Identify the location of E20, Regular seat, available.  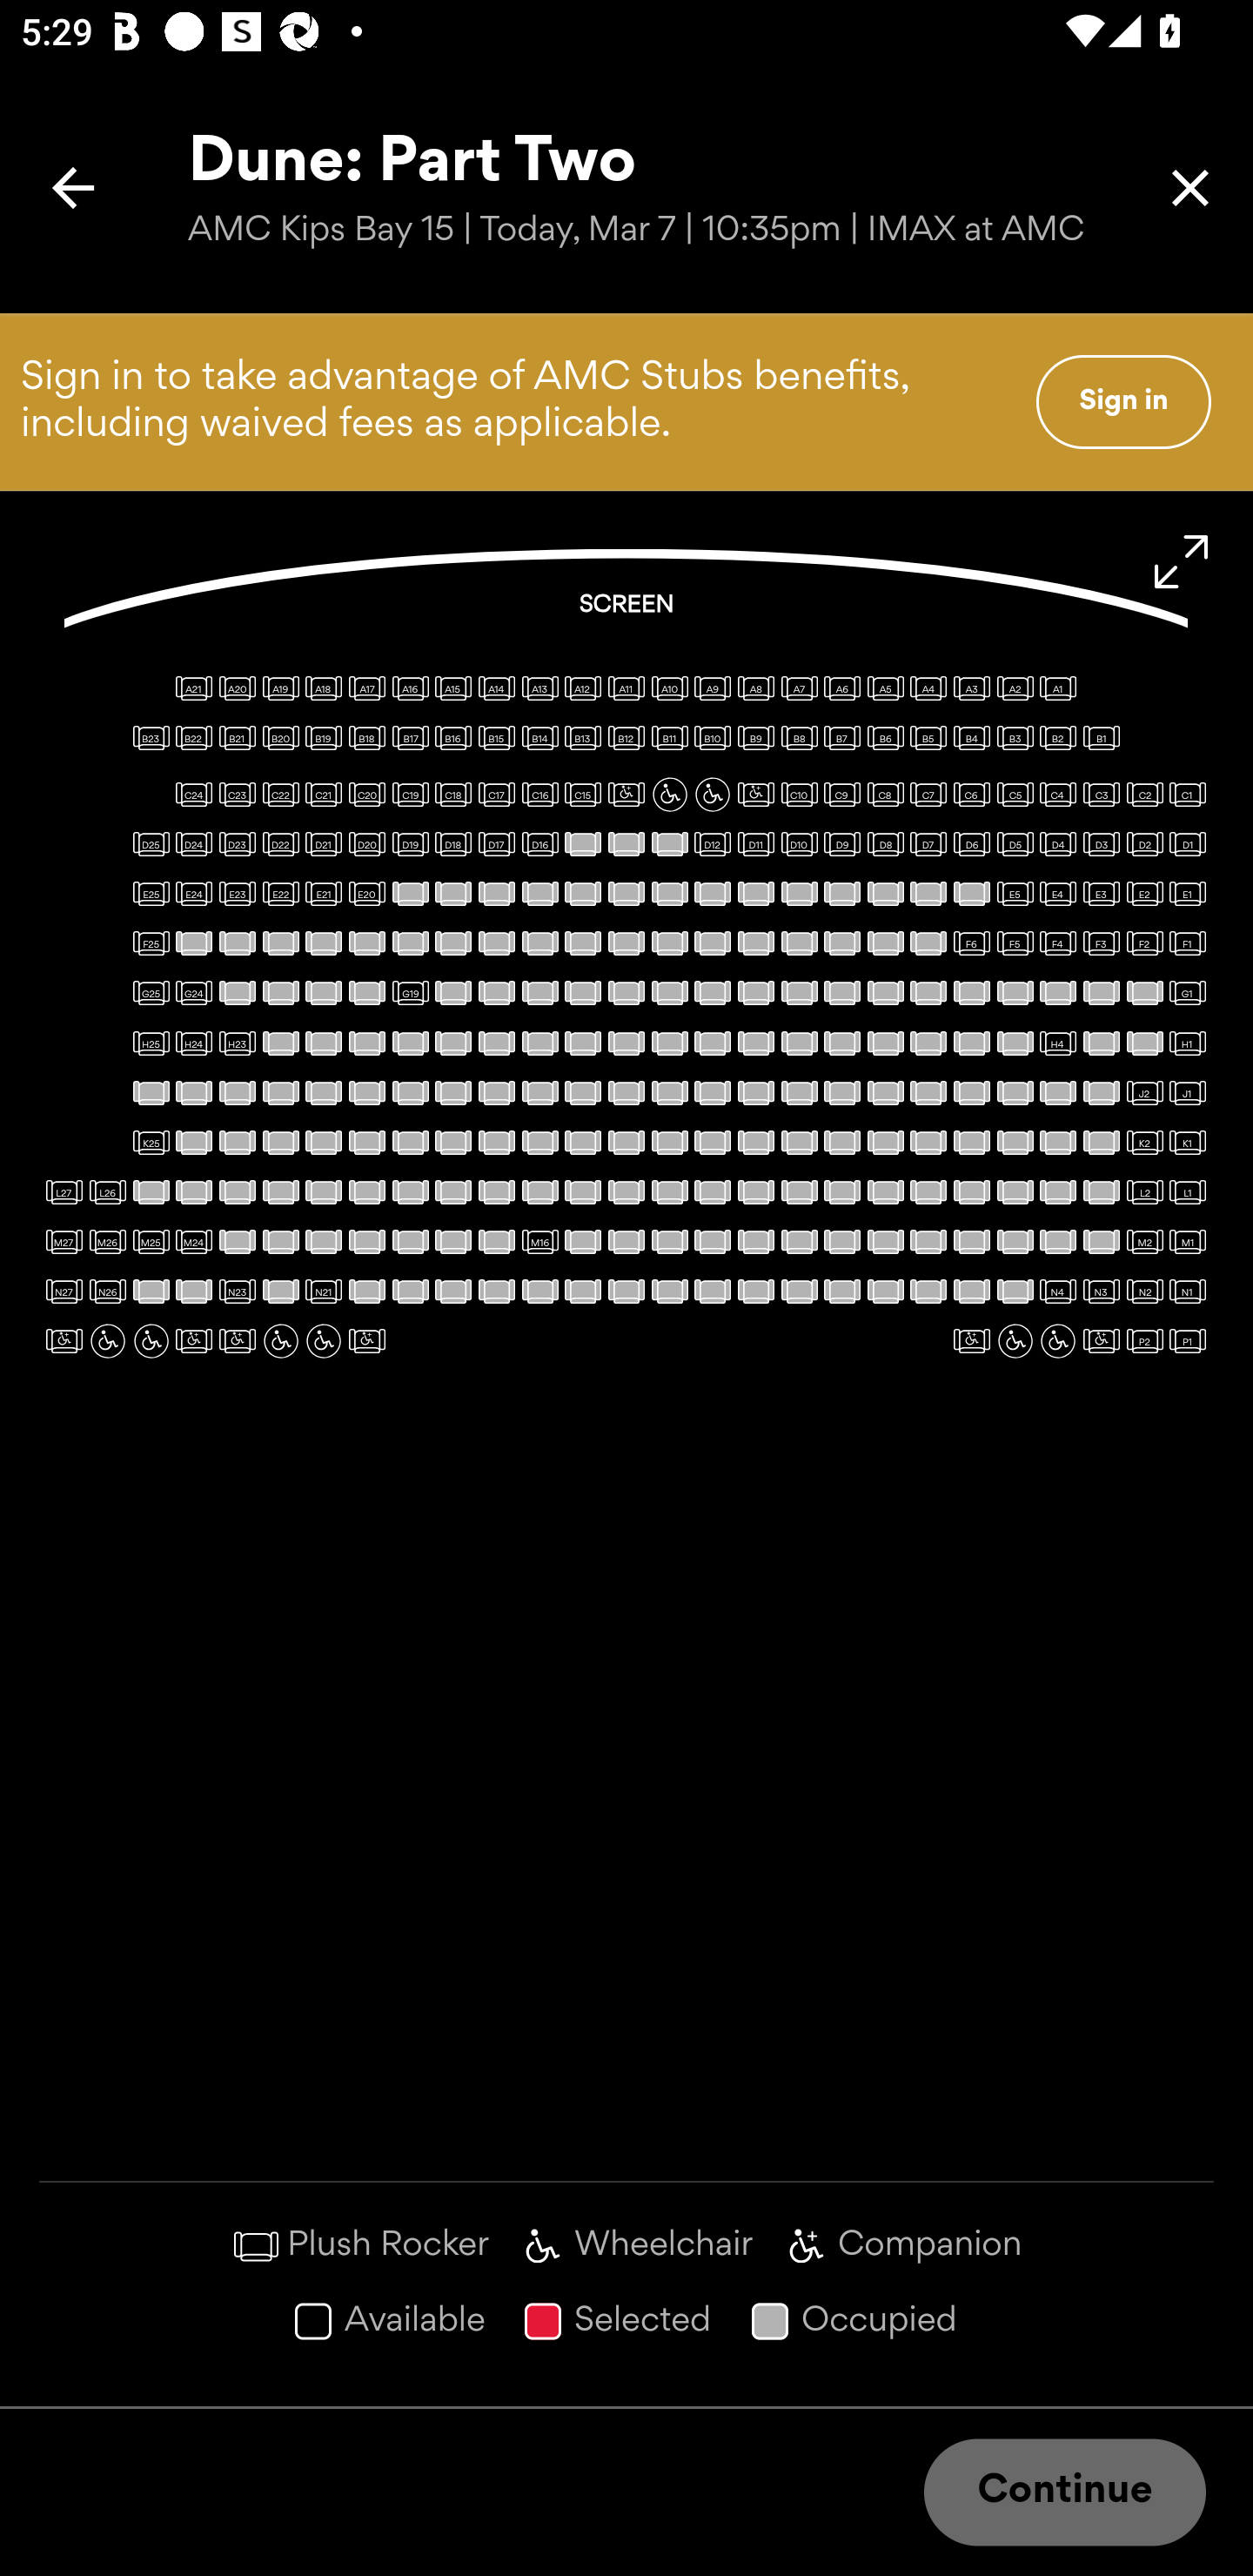
(367, 893).